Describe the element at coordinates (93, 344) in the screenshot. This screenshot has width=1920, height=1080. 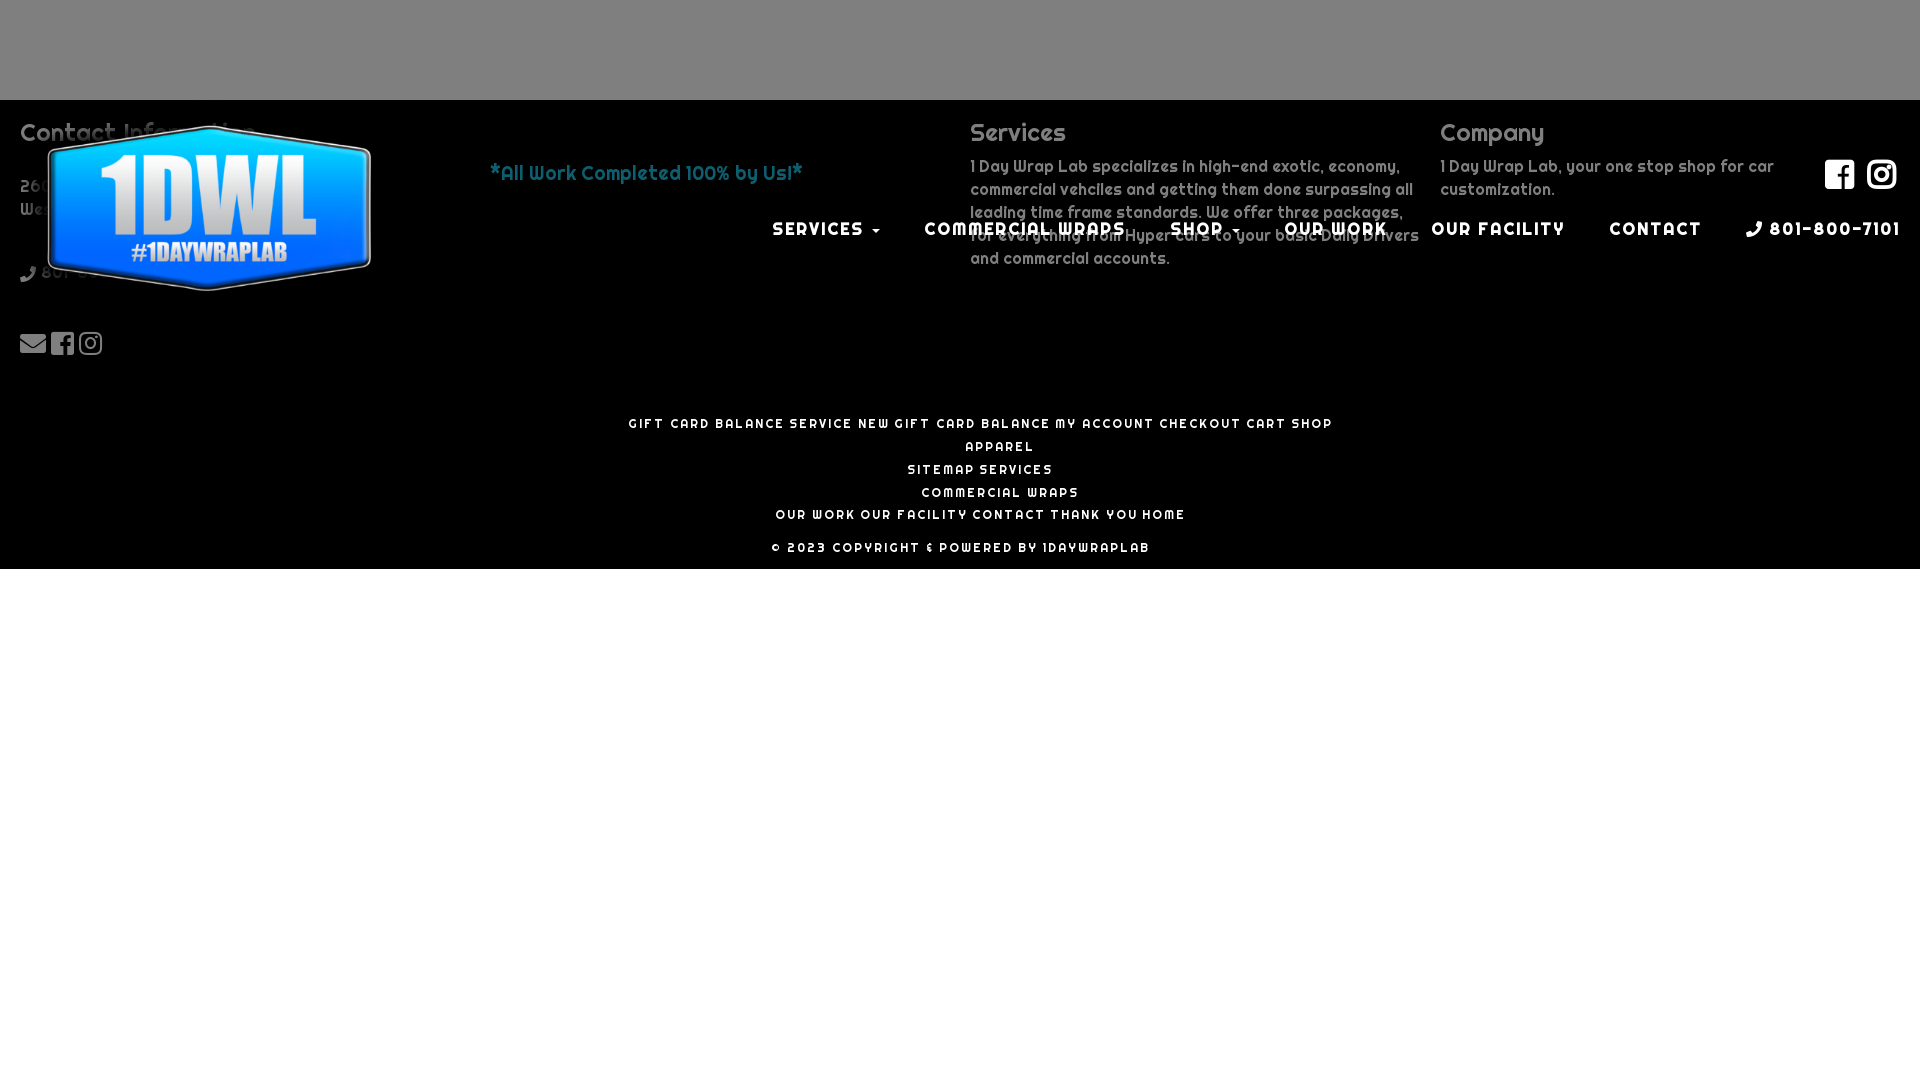
I see `Our Instagram` at that location.